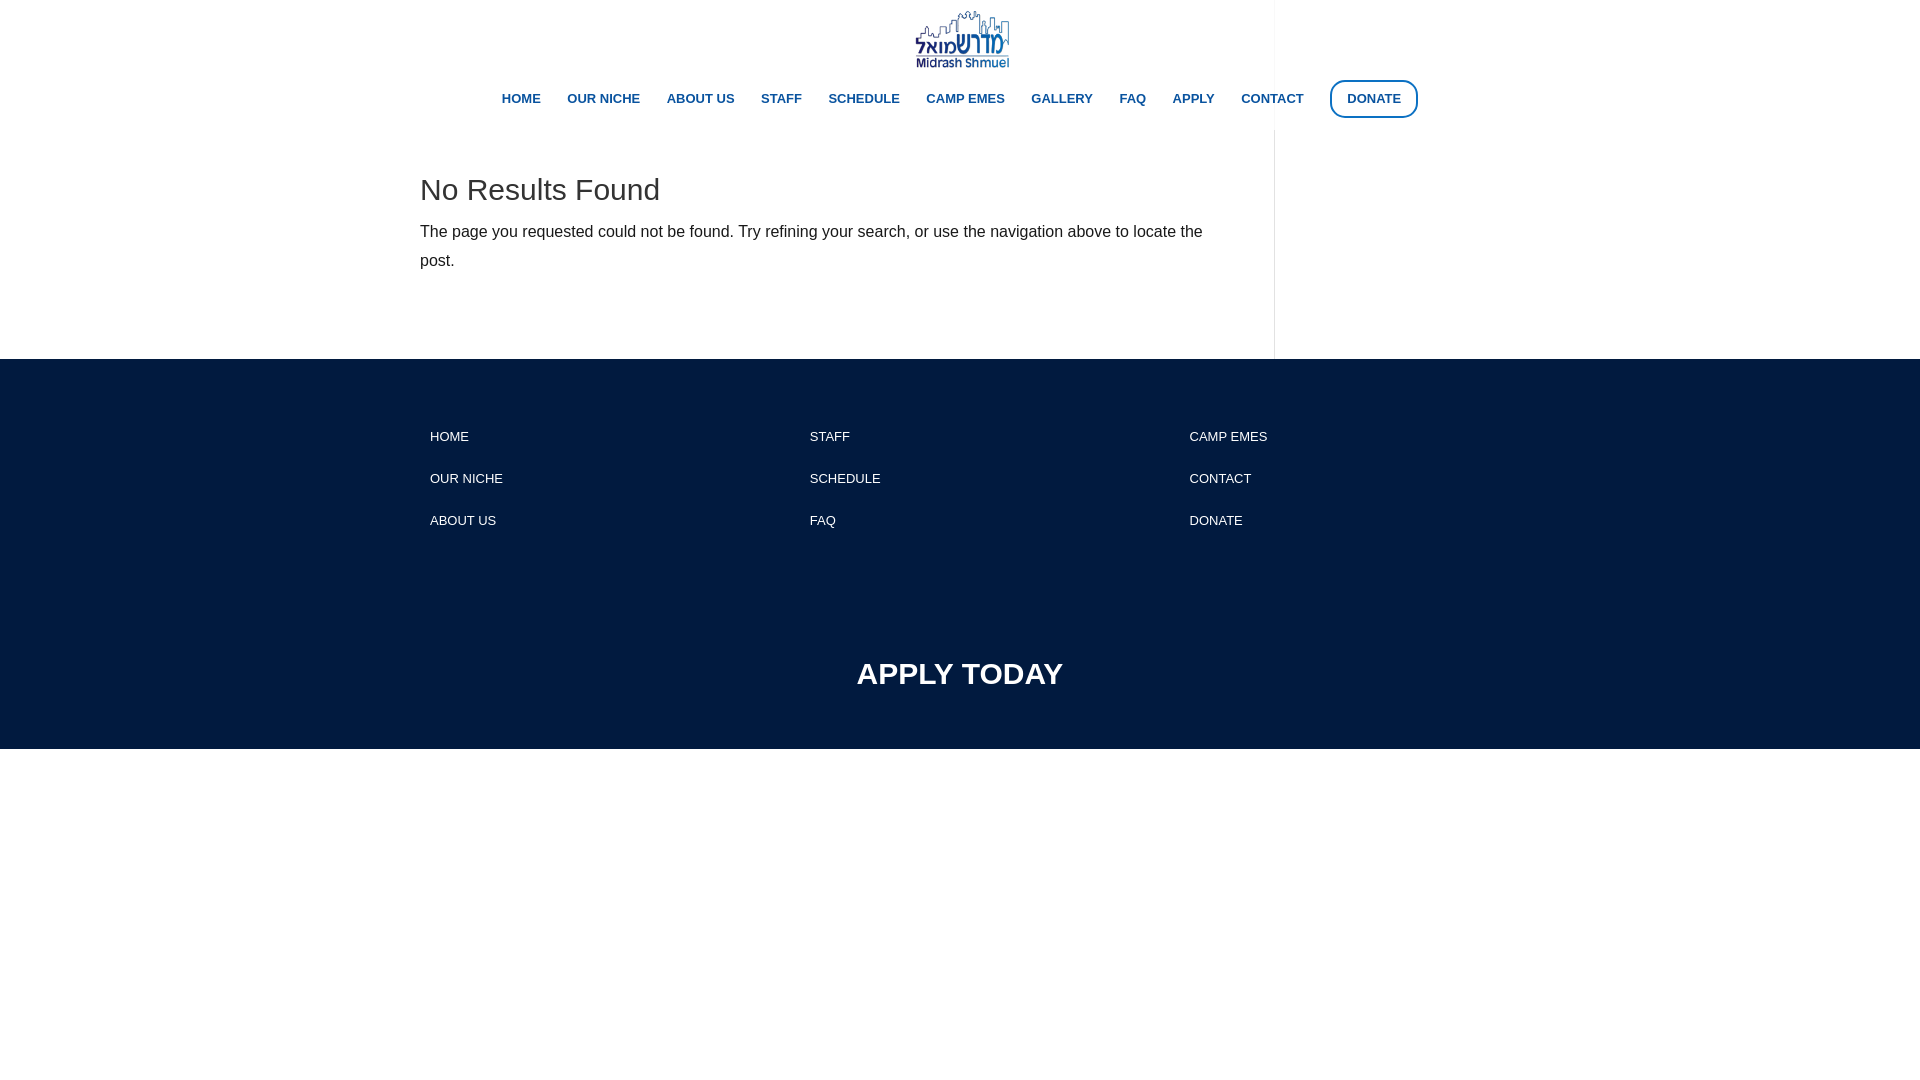 This screenshot has height=1080, width=1920. What do you see at coordinates (960, 673) in the screenshot?
I see `APPLY TODAY` at bounding box center [960, 673].